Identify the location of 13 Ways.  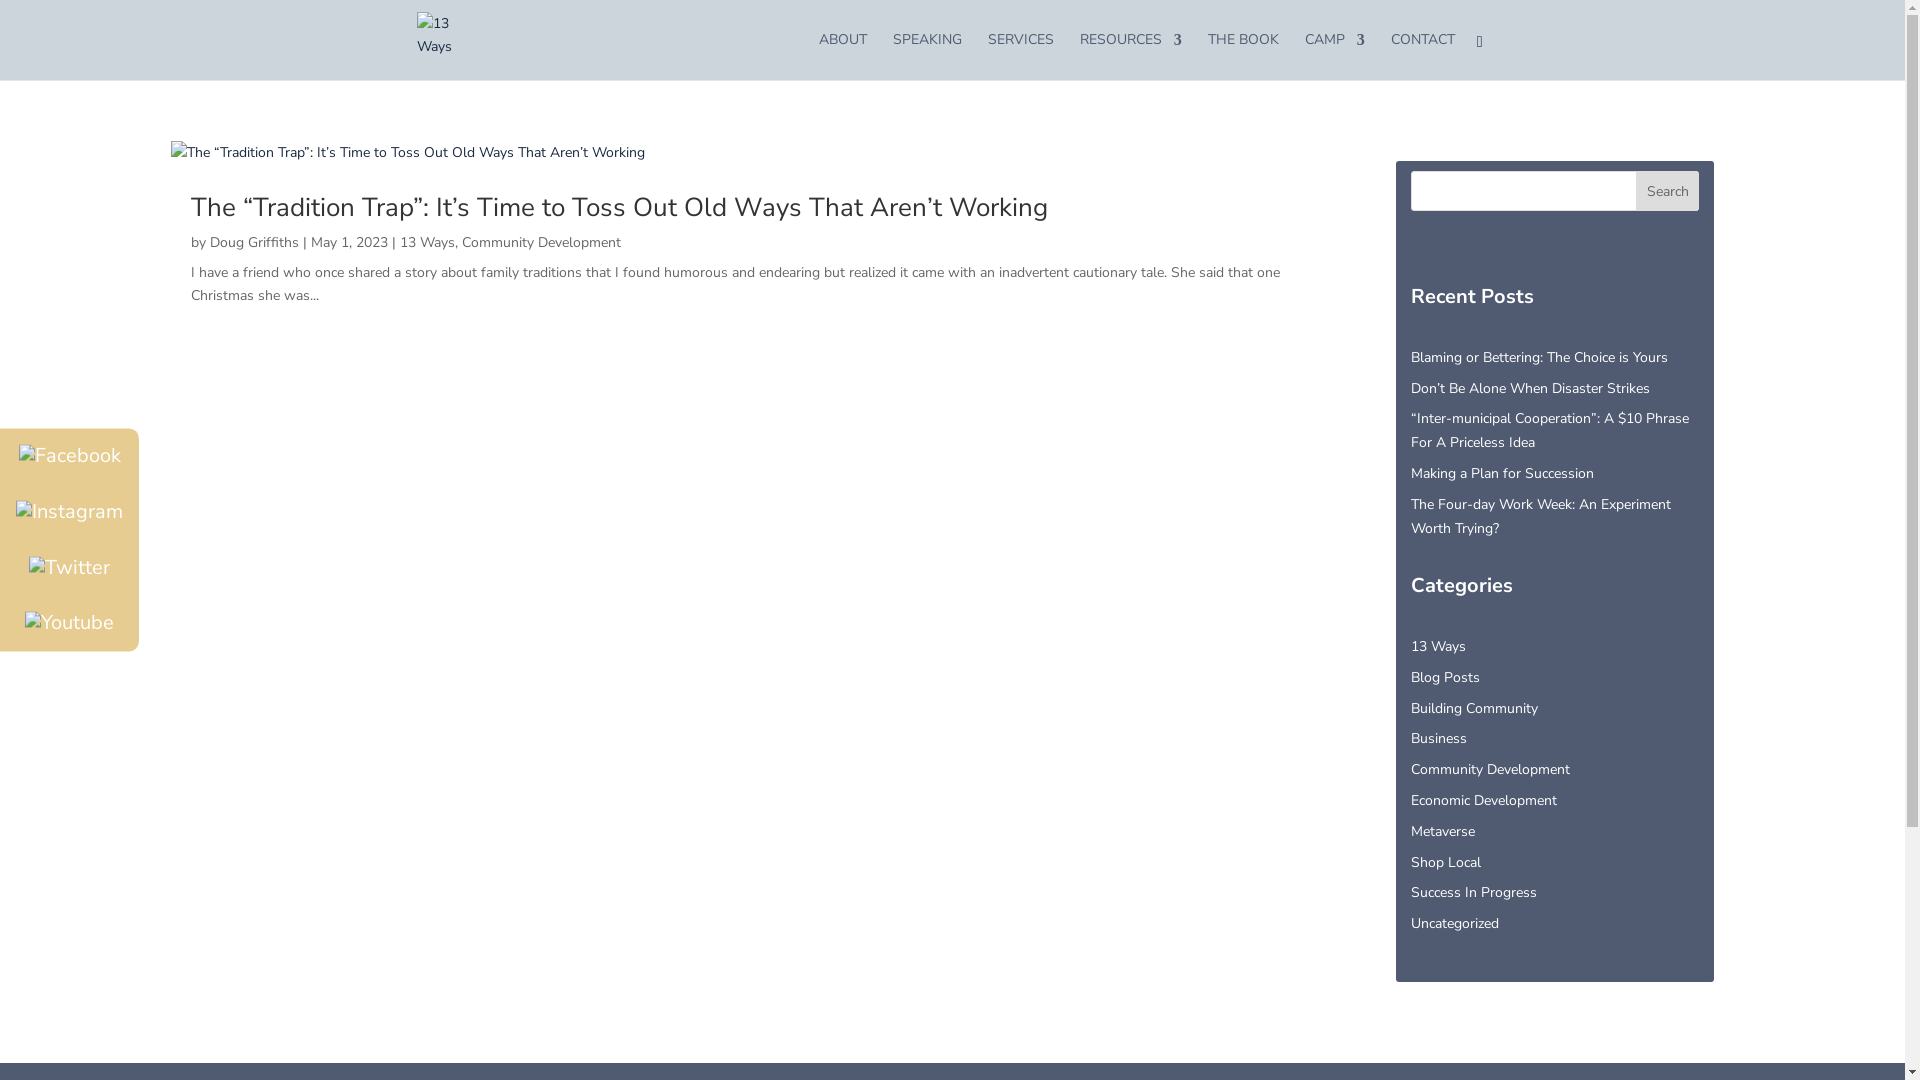
(1438, 646).